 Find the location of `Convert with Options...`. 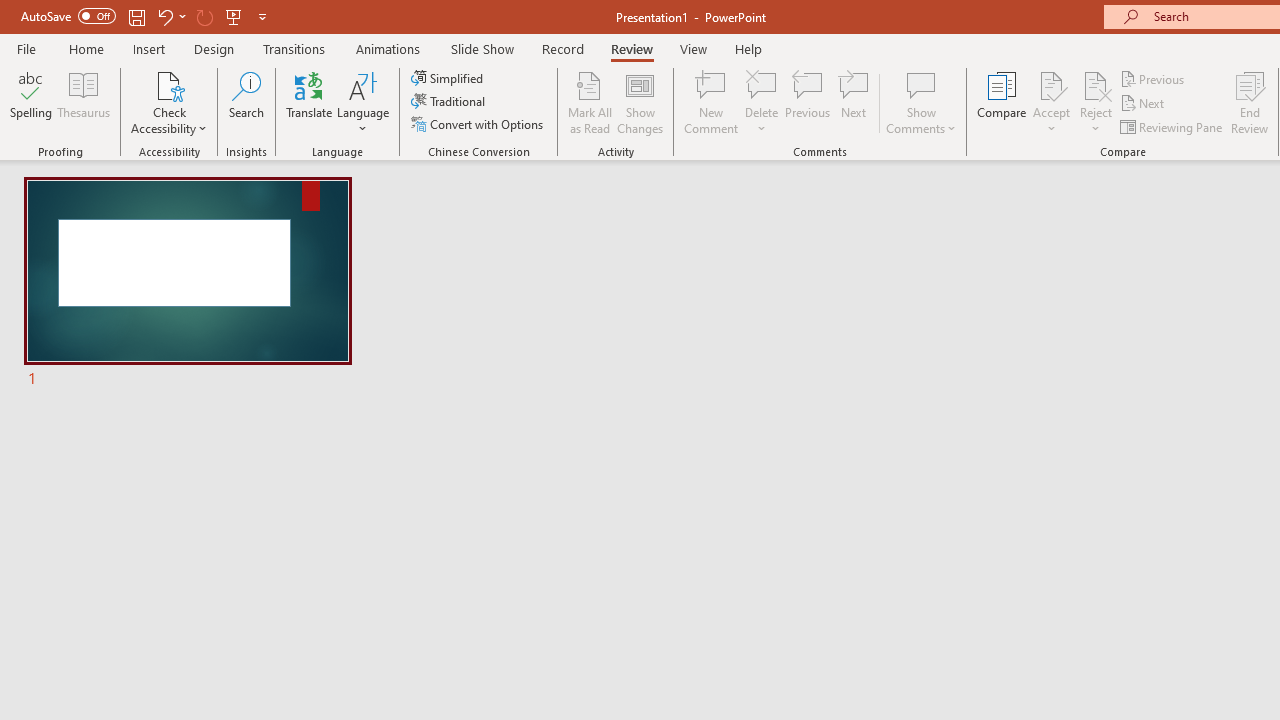

Convert with Options... is located at coordinates (479, 124).